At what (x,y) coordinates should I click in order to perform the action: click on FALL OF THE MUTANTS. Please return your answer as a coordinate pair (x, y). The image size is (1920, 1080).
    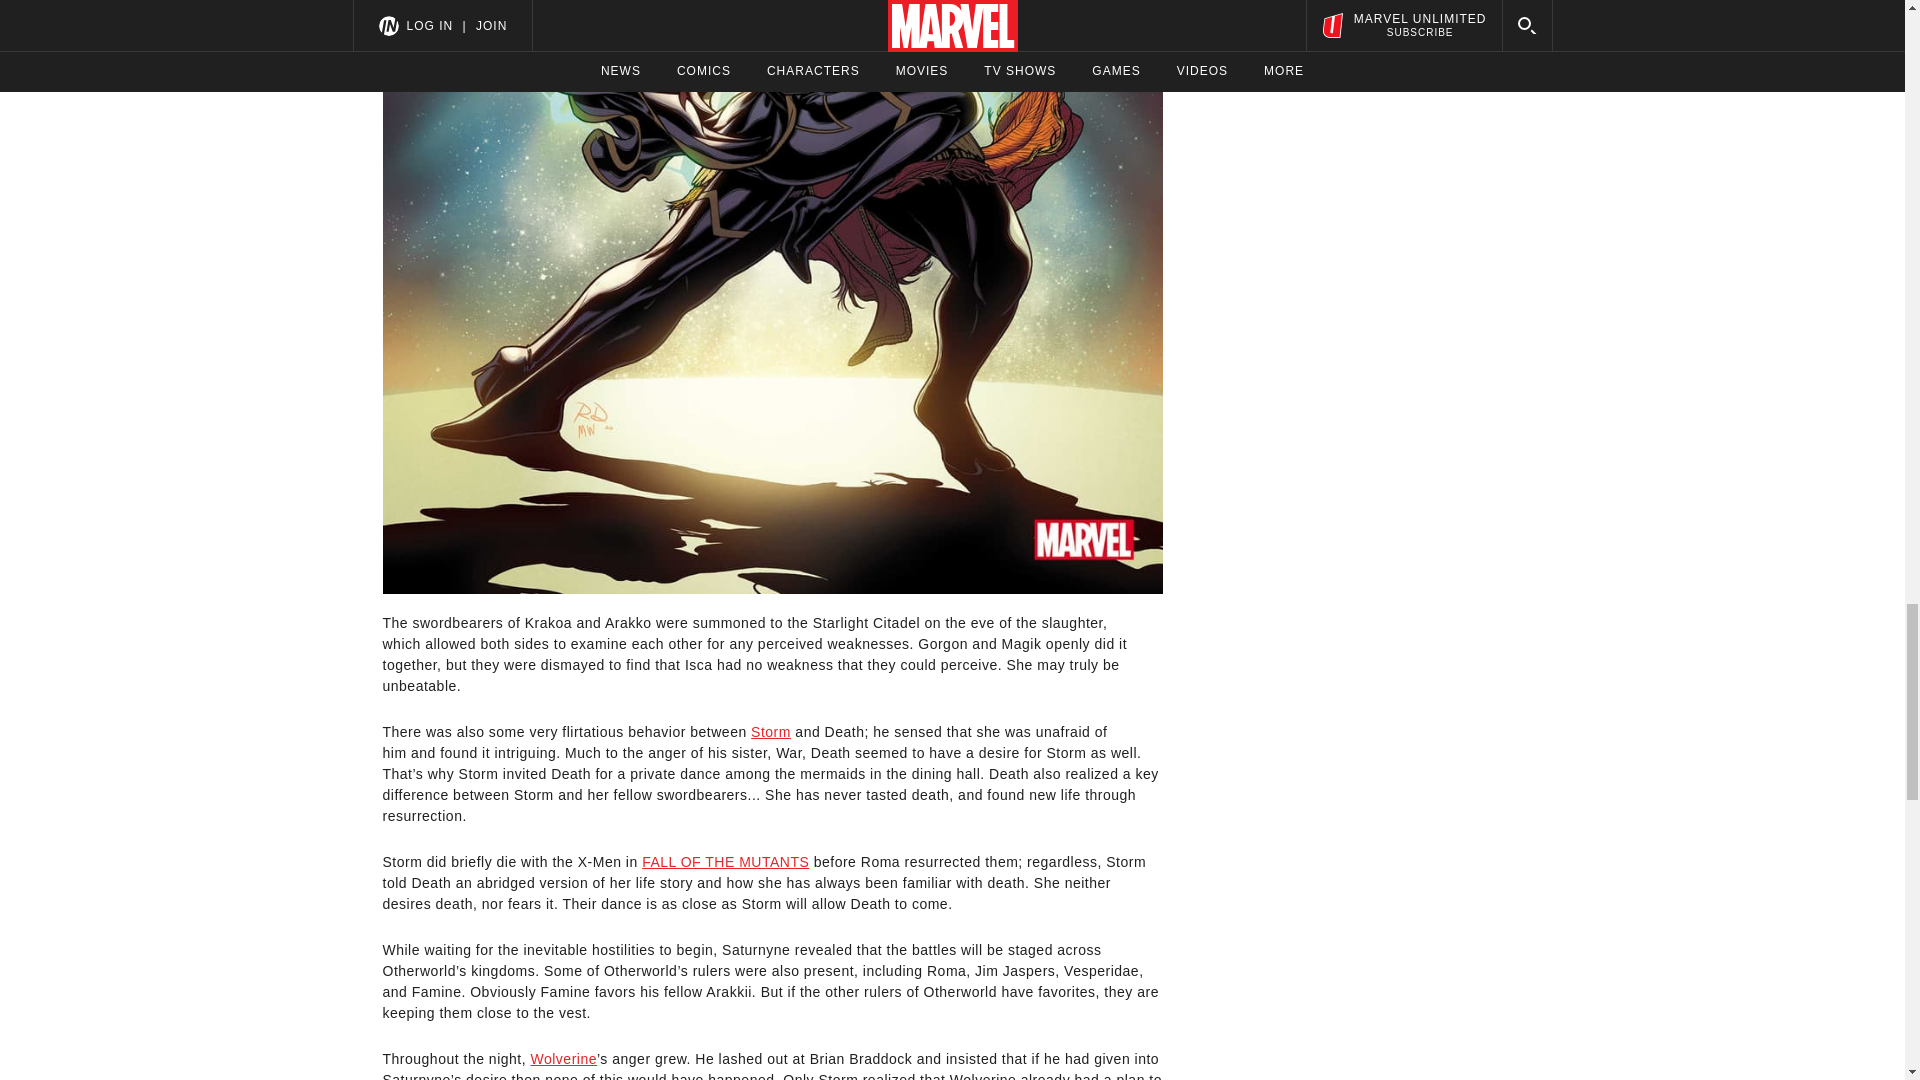
    Looking at the image, I should click on (724, 862).